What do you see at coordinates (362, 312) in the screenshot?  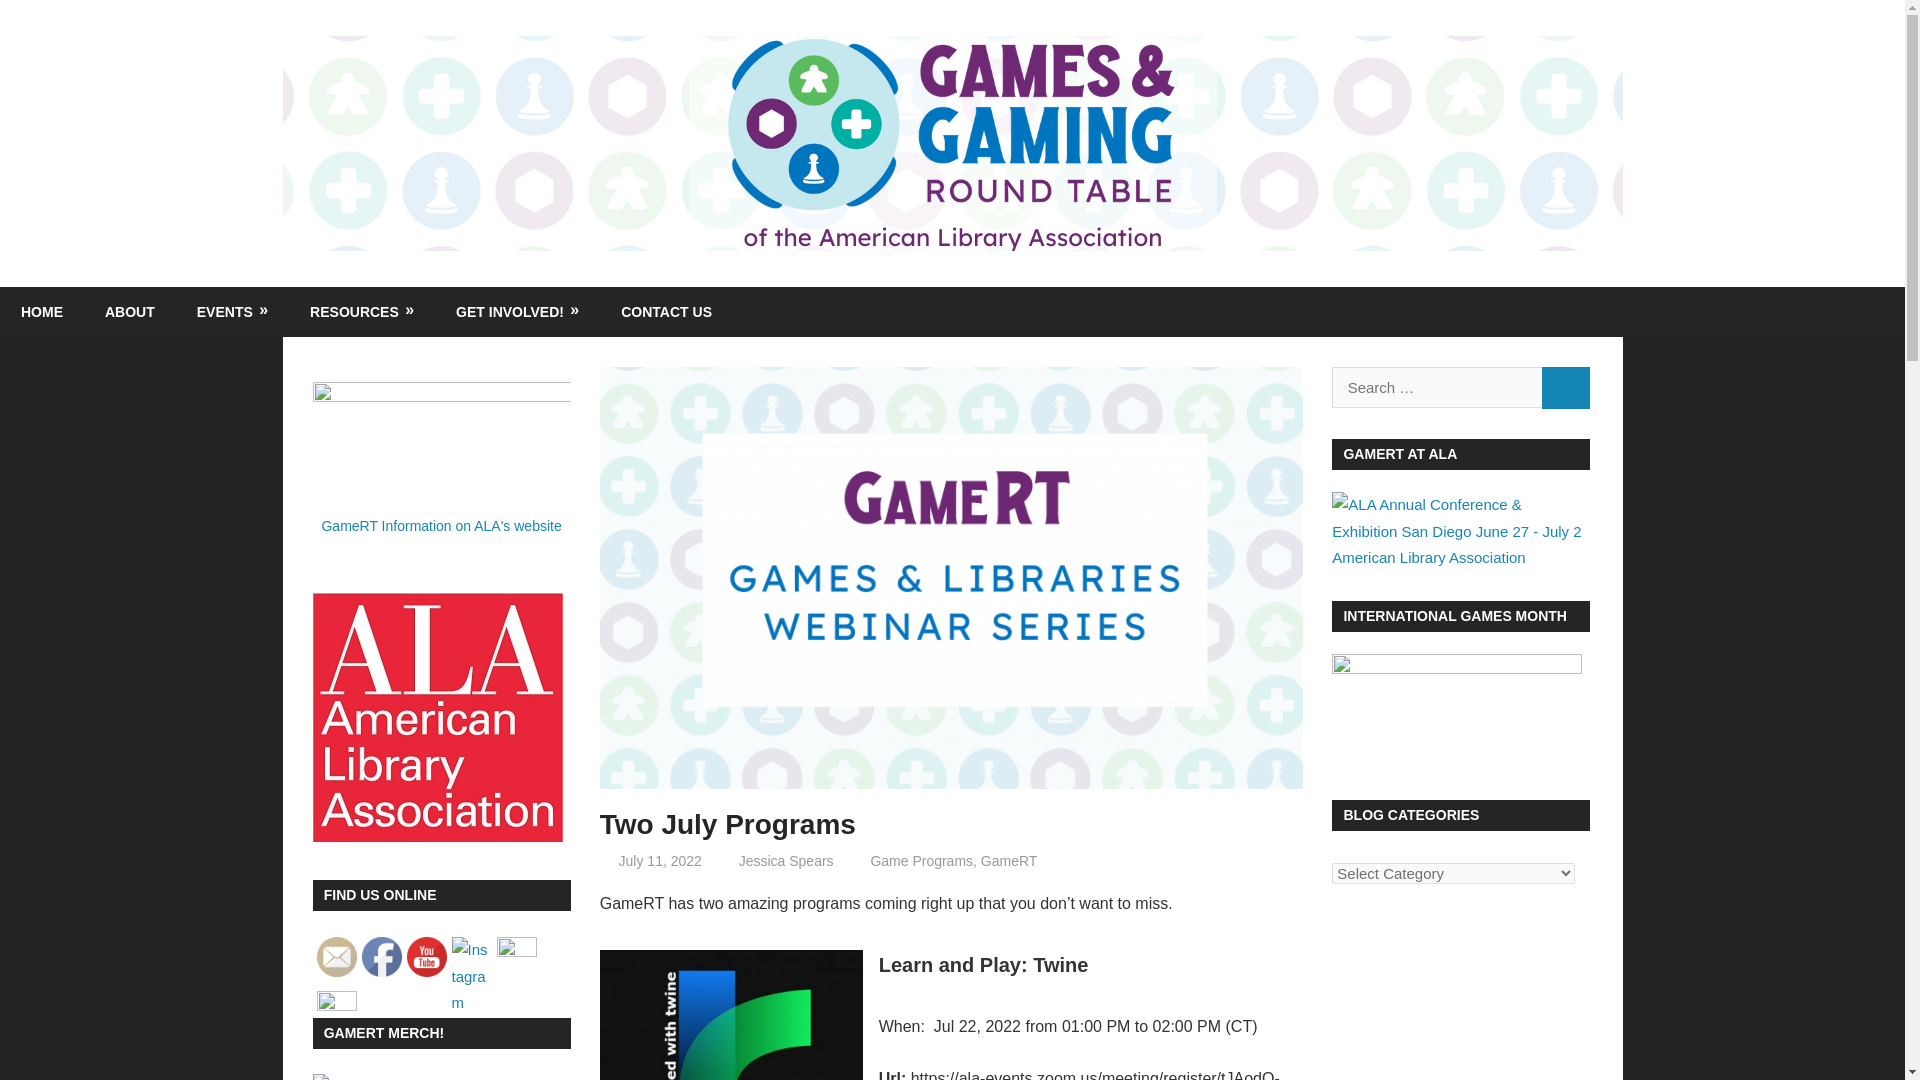 I see `RESOURCES` at bounding box center [362, 312].